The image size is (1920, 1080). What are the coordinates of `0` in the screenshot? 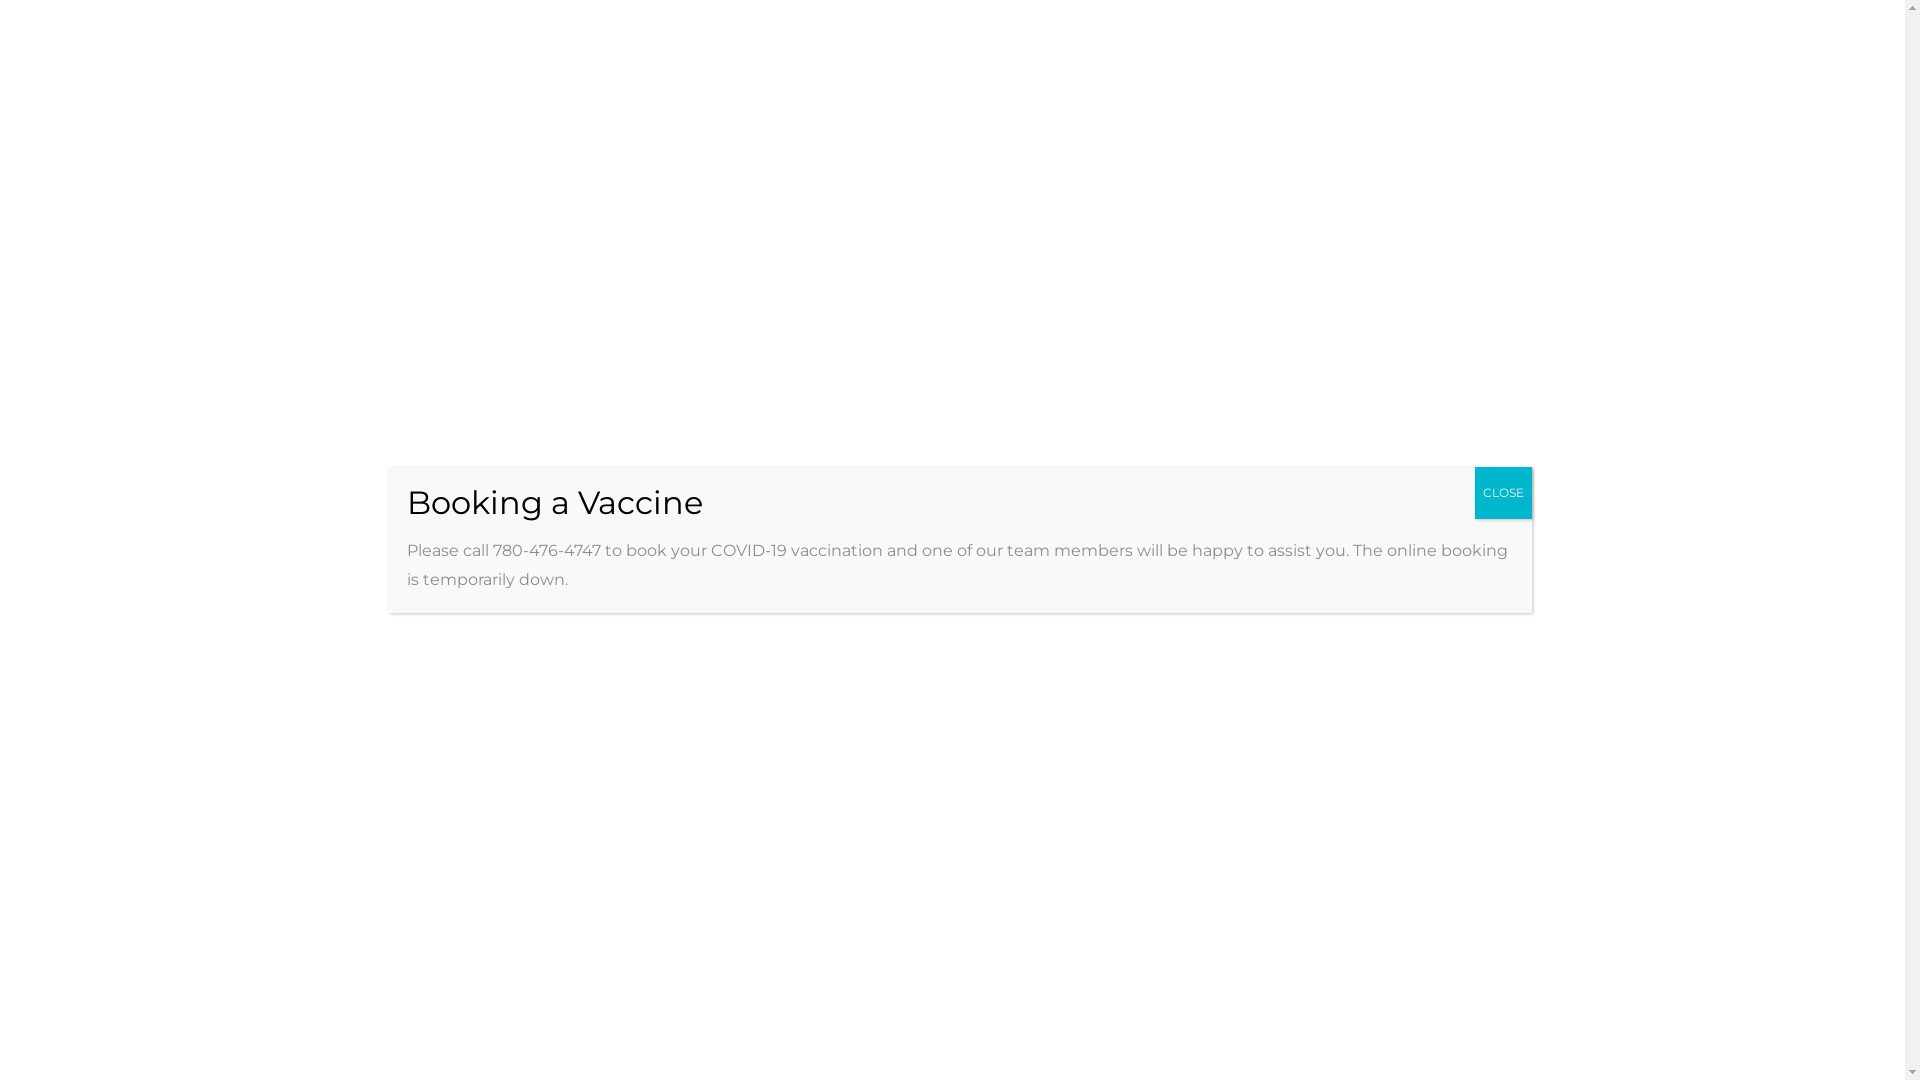 It's located at (1513, 283).